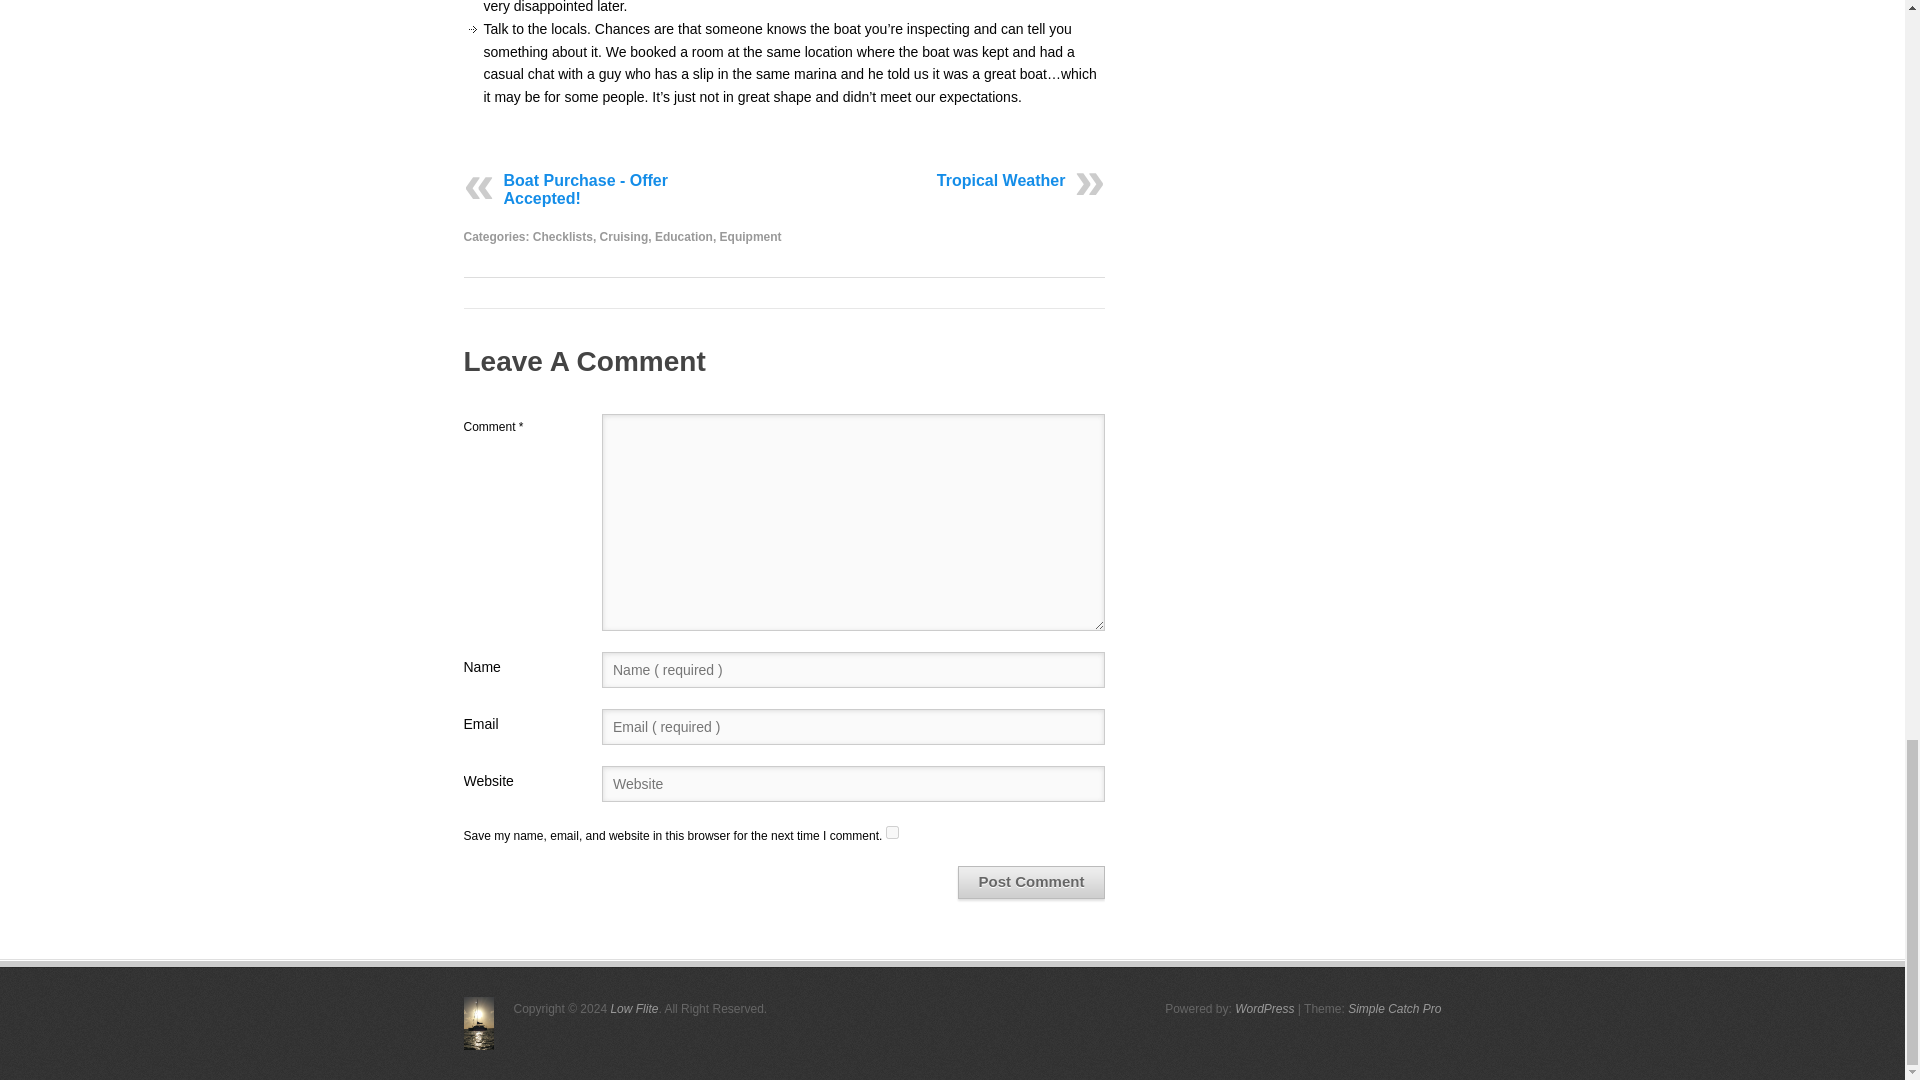 The height and width of the screenshot is (1080, 1920). Describe the element at coordinates (586, 188) in the screenshot. I see `Boat Purchase - Offer Accepted!` at that location.